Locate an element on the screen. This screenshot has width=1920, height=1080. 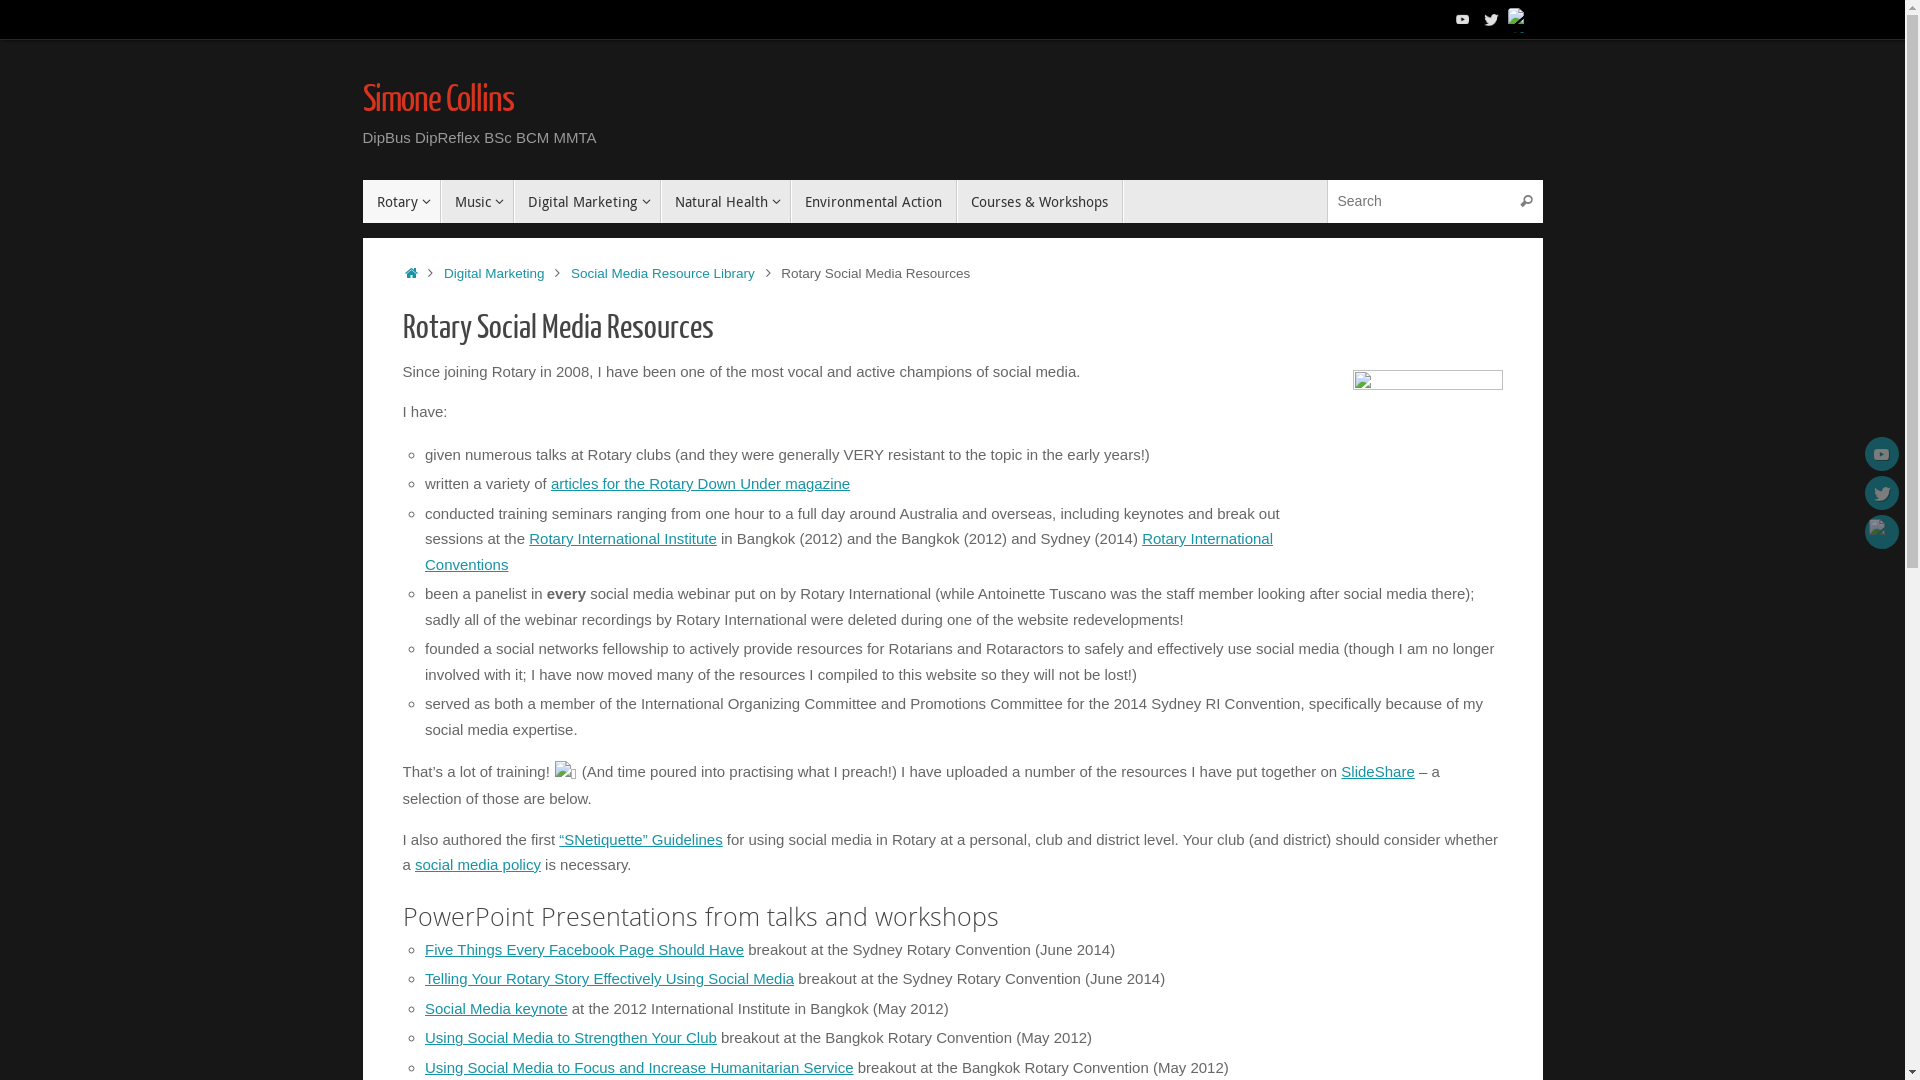
YouTube is located at coordinates (1462, 19).